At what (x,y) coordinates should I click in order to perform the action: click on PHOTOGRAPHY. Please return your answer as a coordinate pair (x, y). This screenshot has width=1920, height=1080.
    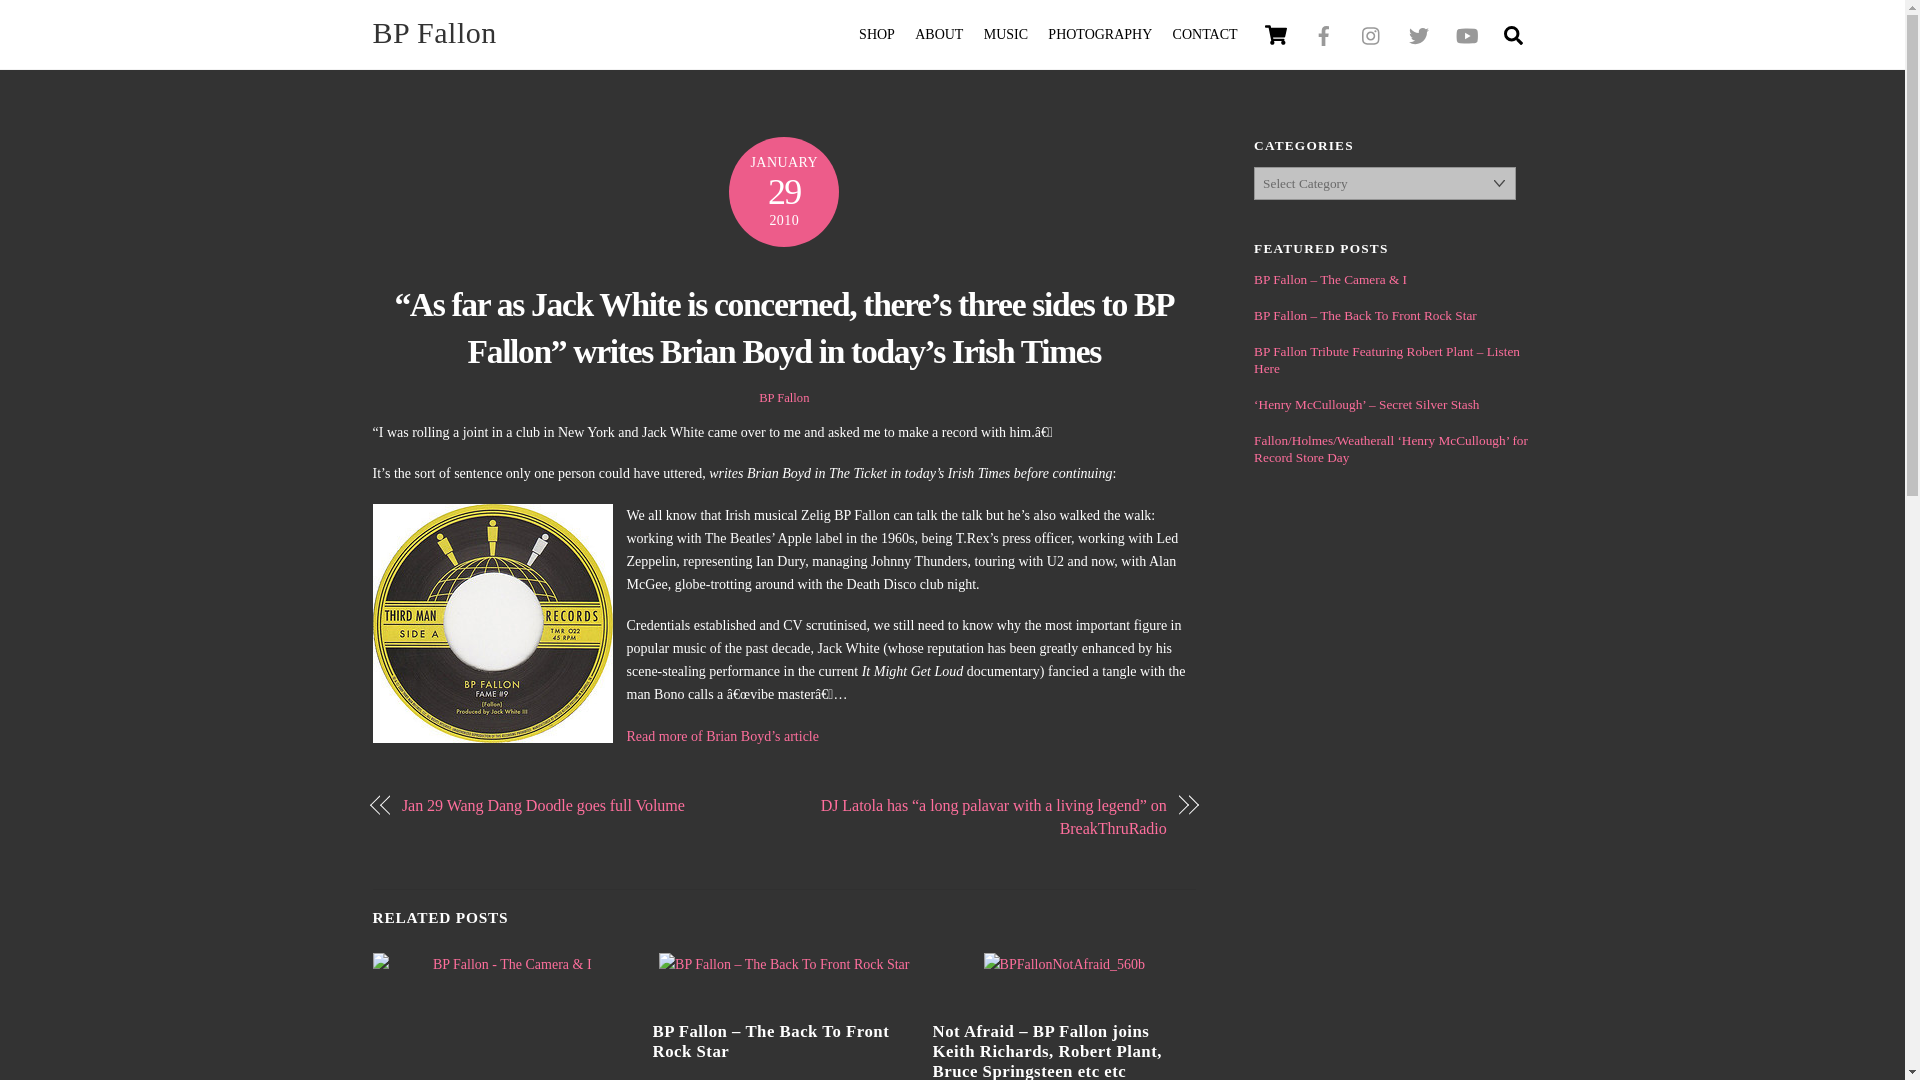
    Looking at the image, I should click on (434, 32).